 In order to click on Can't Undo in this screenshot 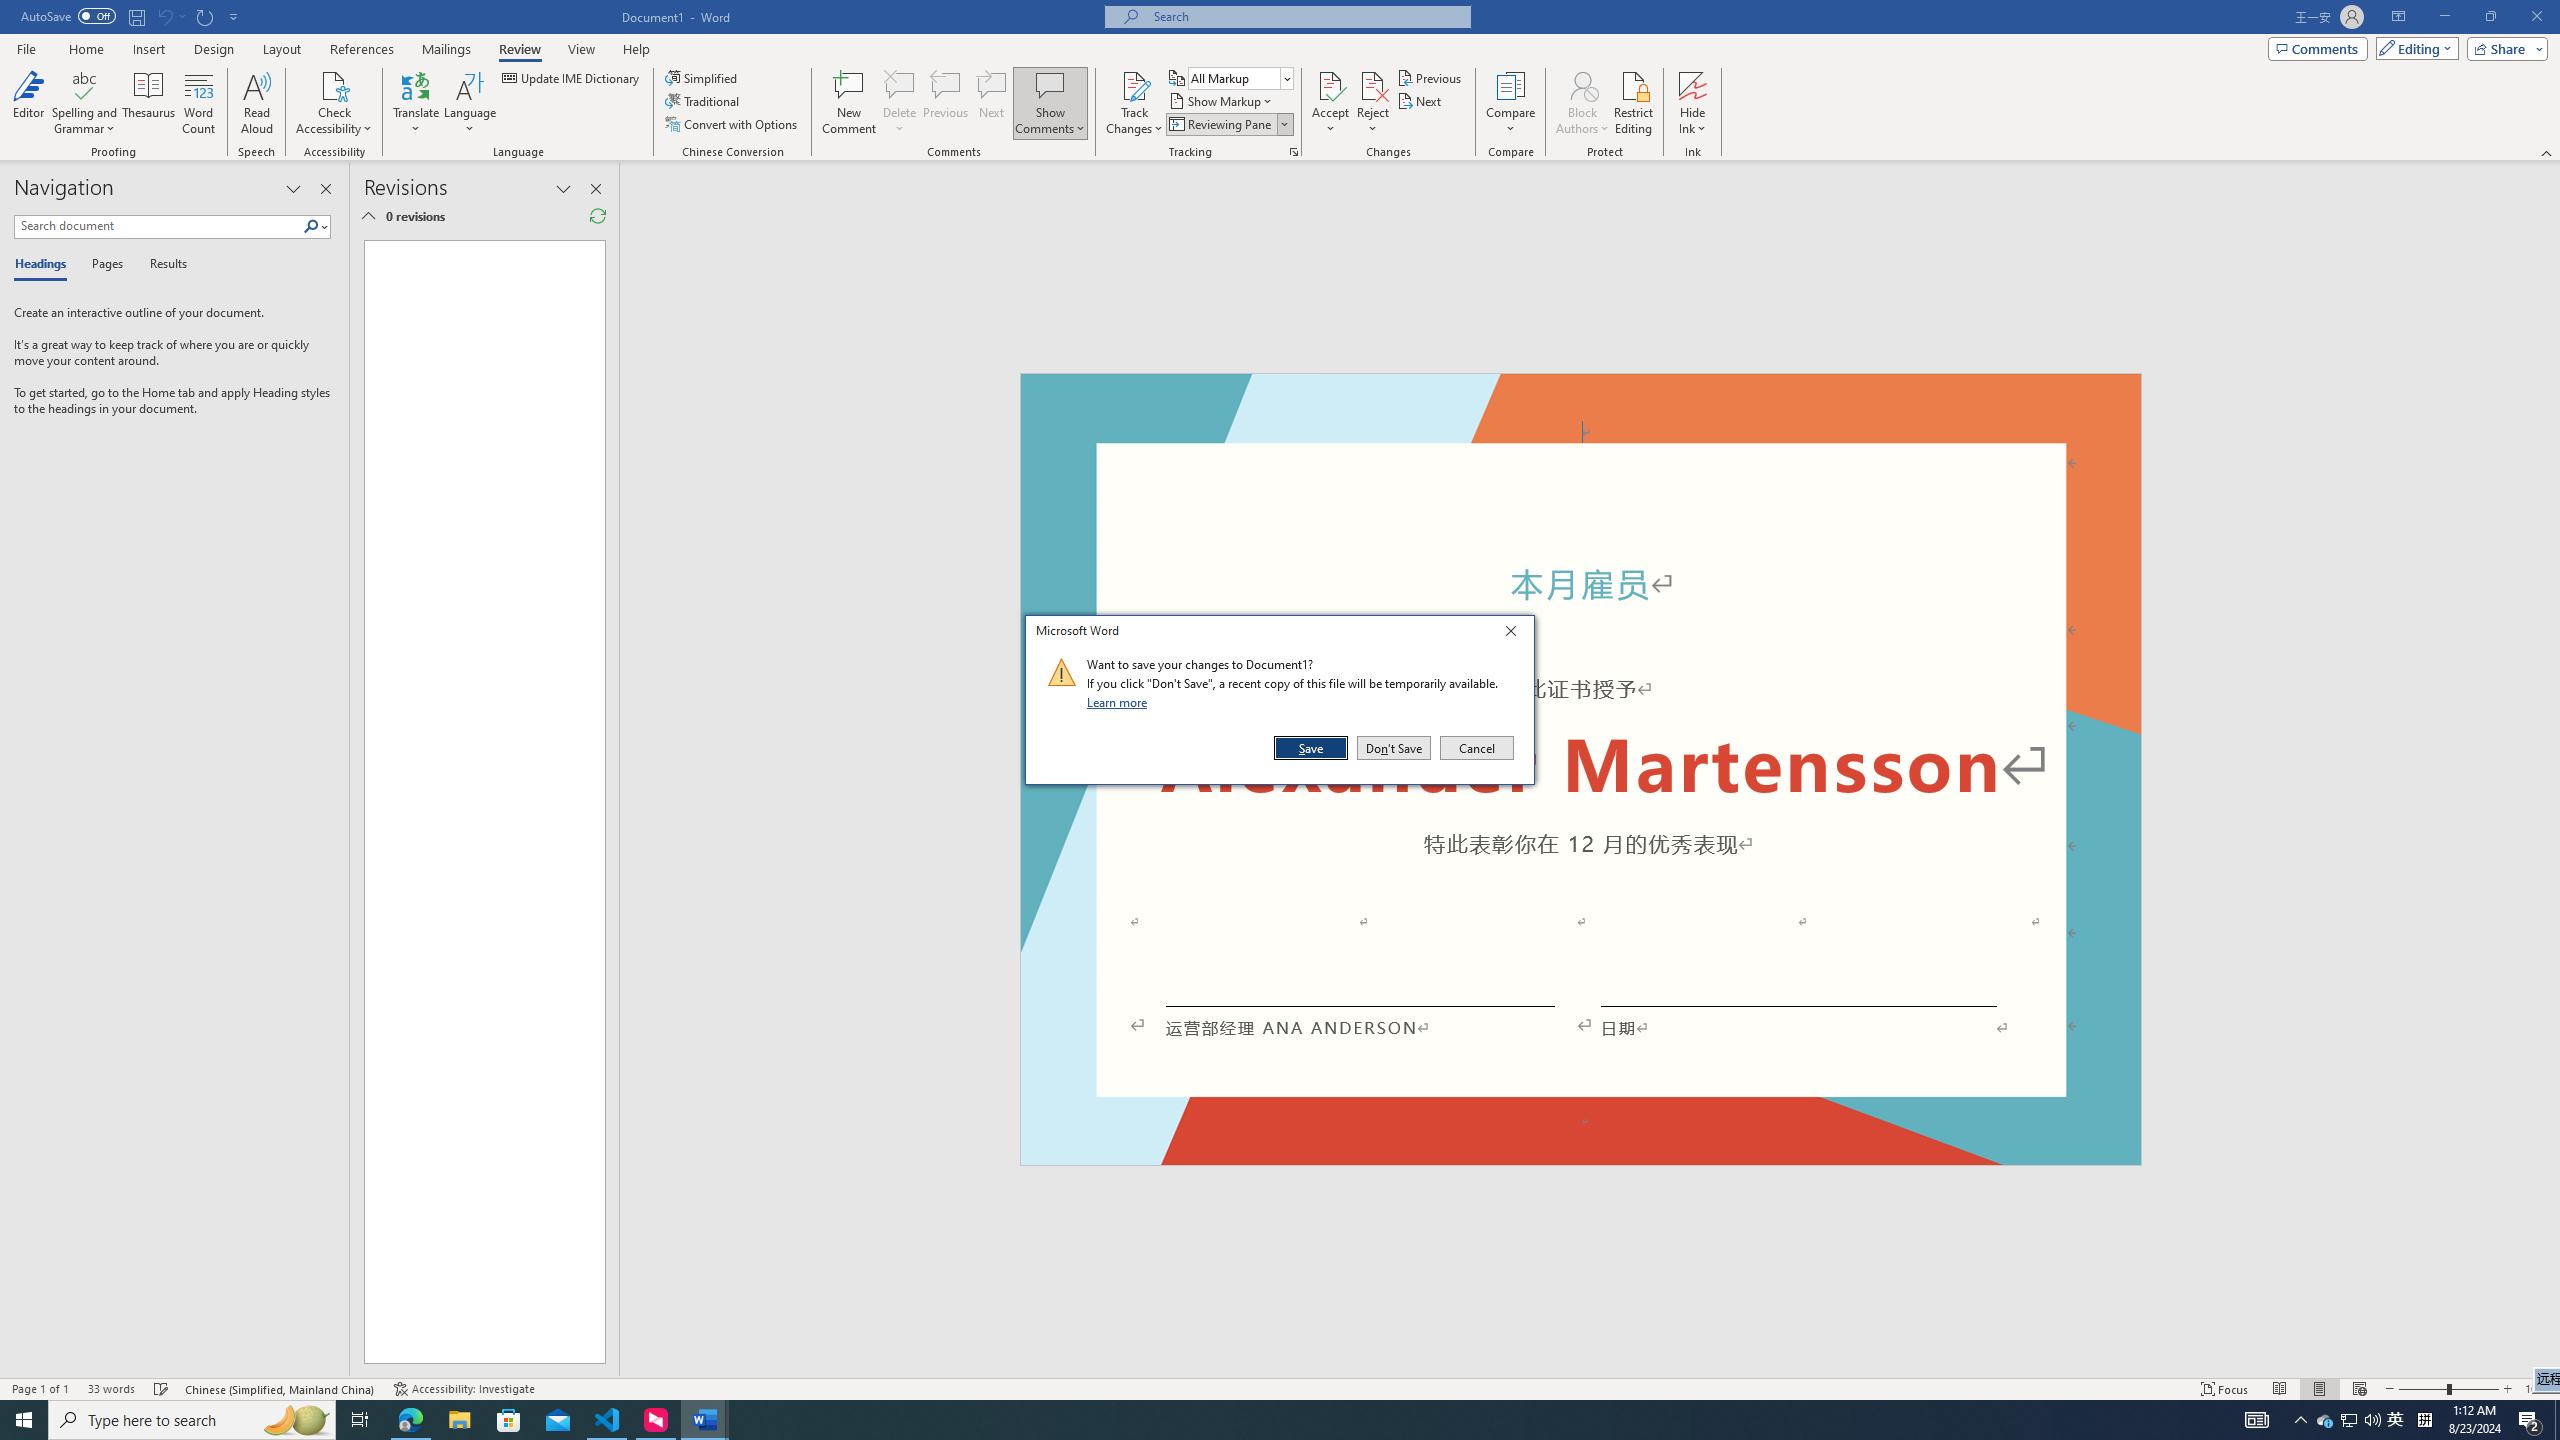, I will do `click(2396, 1420)`.